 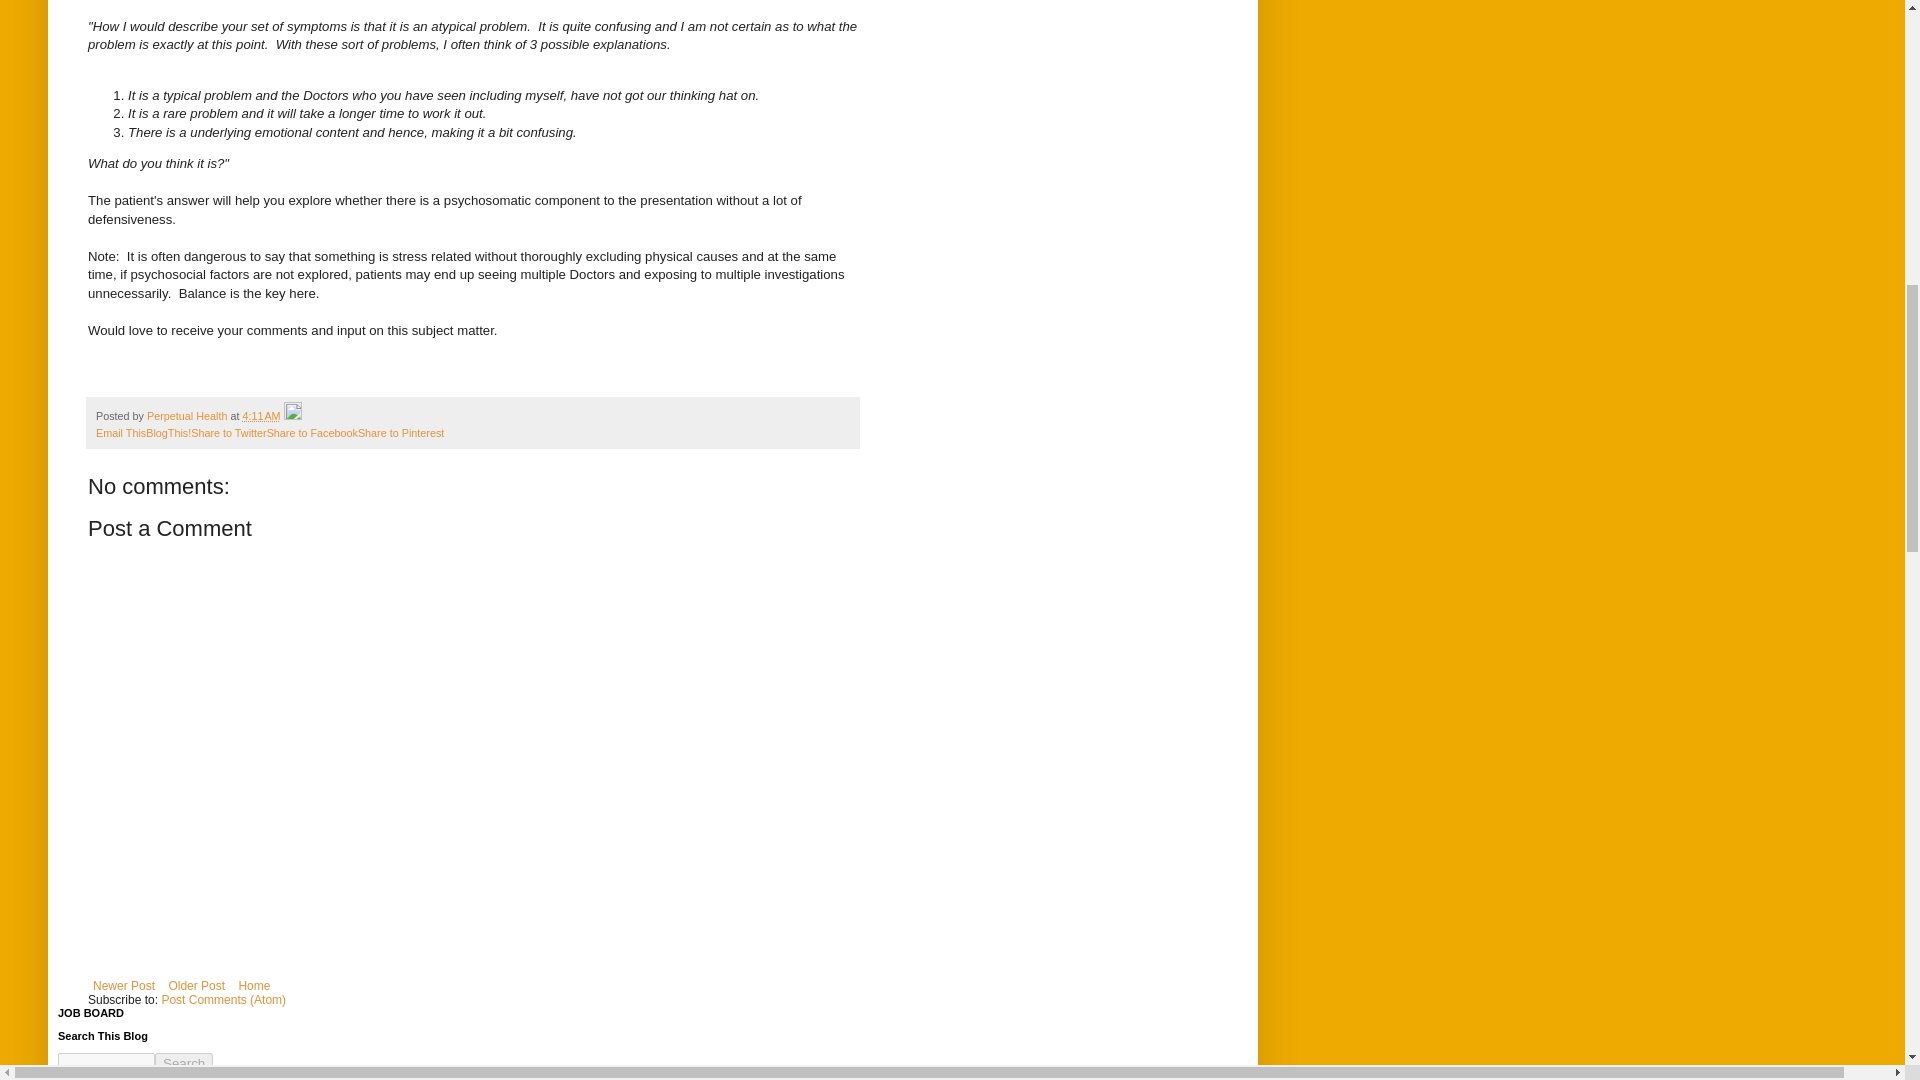 What do you see at coordinates (188, 416) in the screenshot?
I see `Perpetual Health` at bounding box center [188, 416].